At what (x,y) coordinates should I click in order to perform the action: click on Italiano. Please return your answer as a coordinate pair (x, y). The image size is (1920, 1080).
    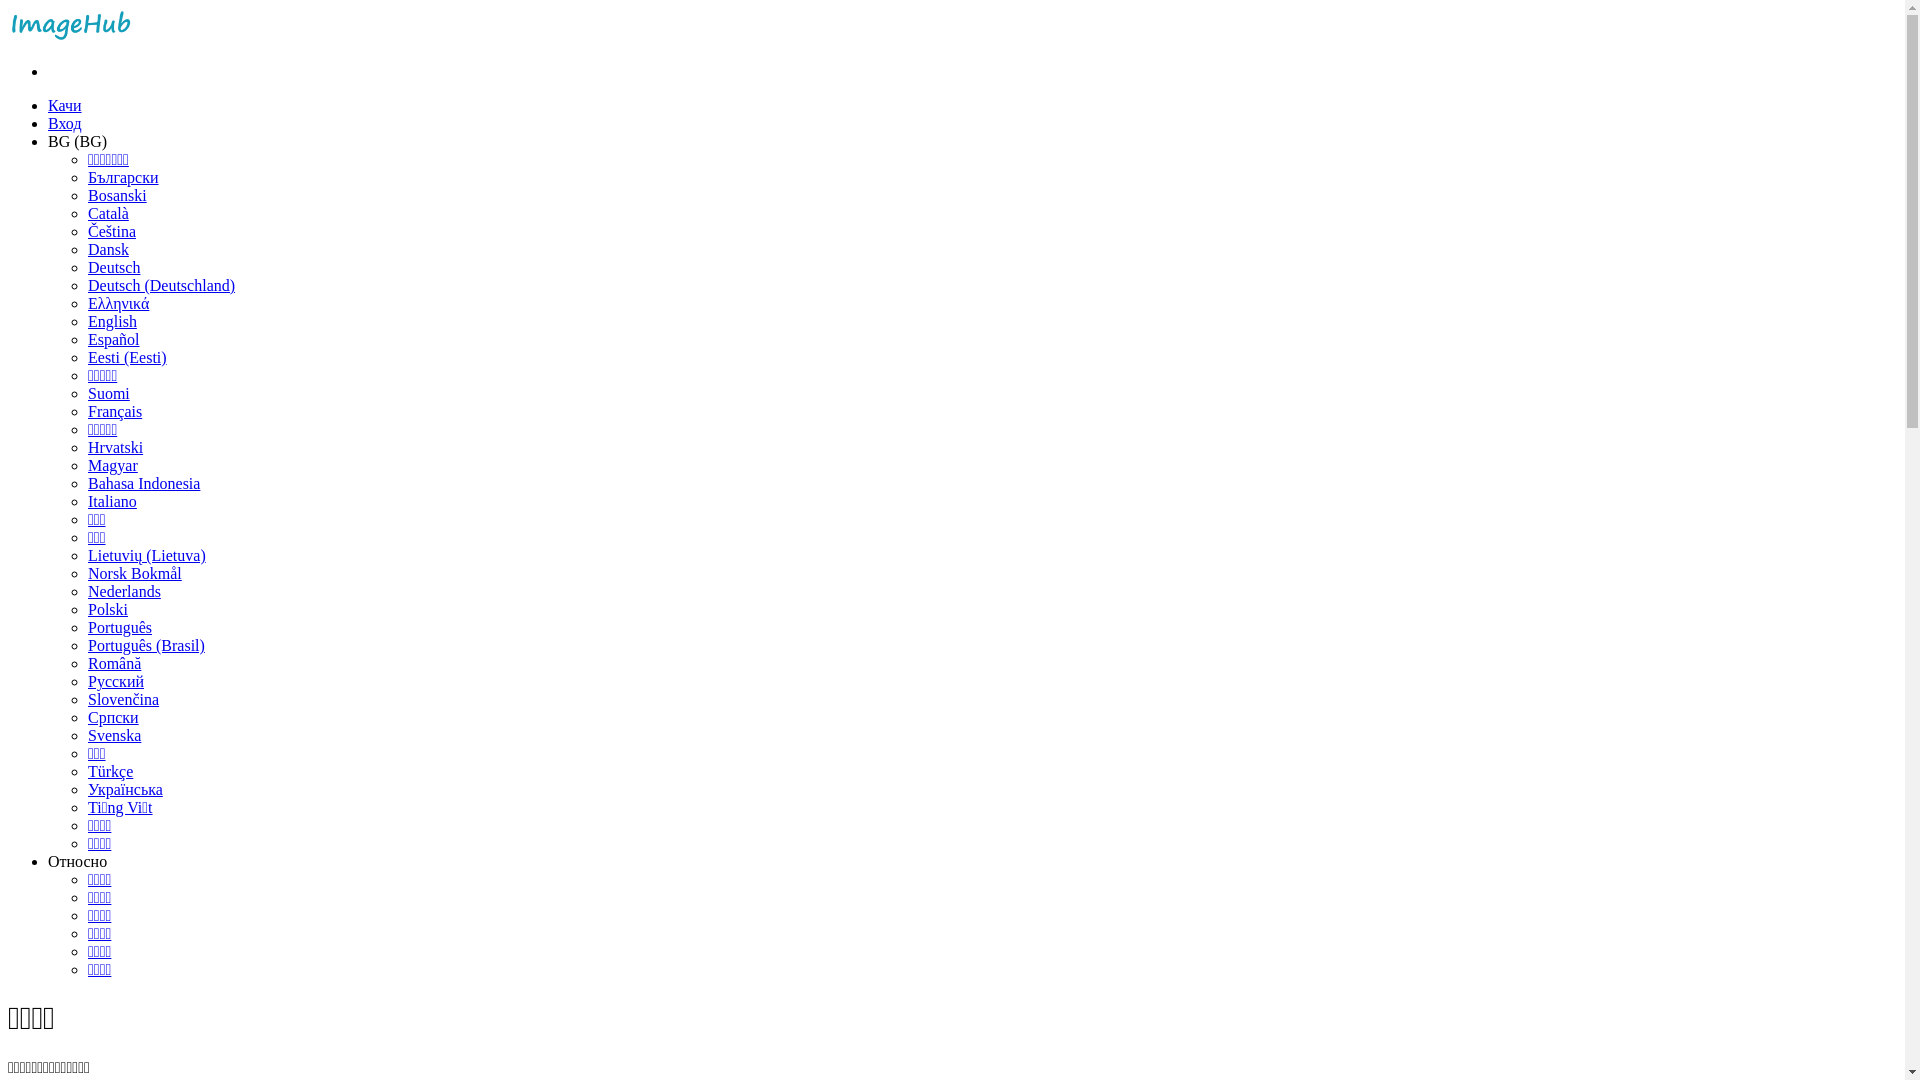
    Looking at the image, I should click on (112, 502).